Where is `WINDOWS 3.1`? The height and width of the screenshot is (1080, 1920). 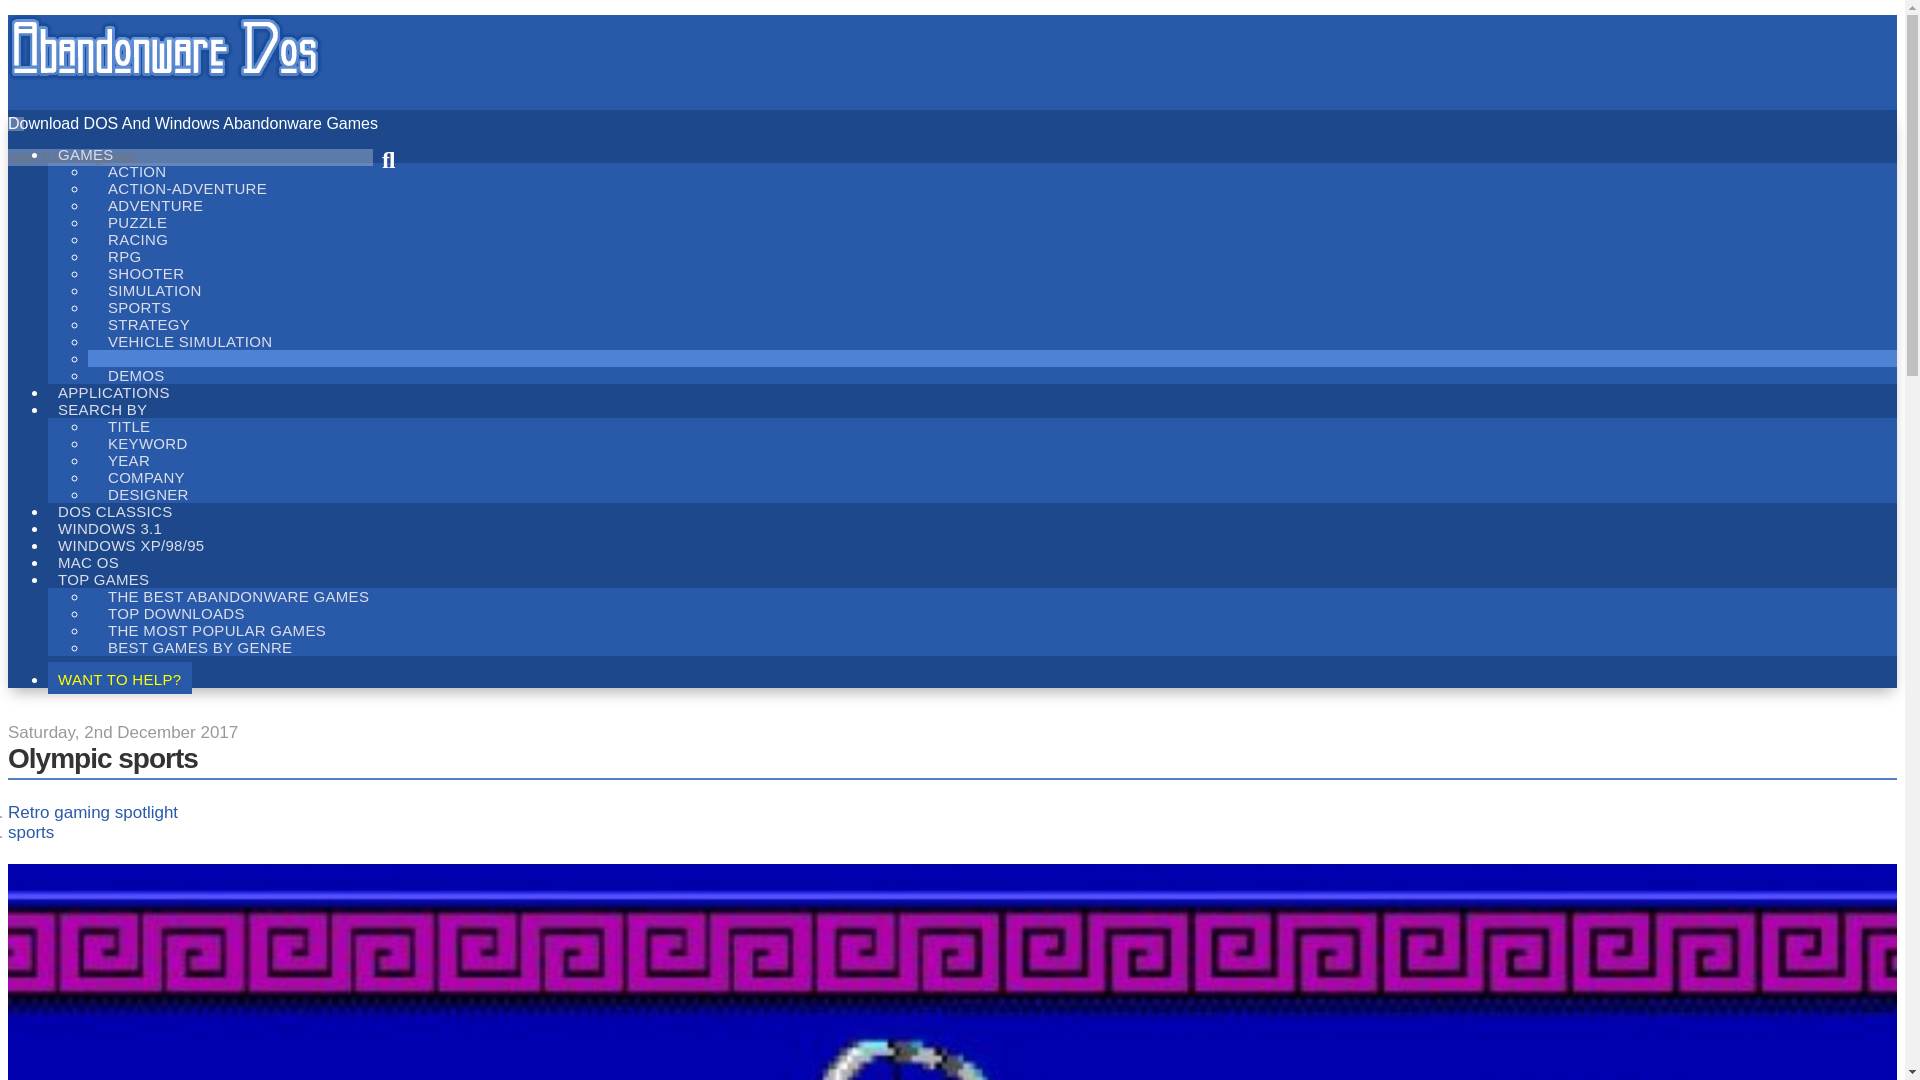 WINDOWS 3.1 is located at coordinates (110, 526).